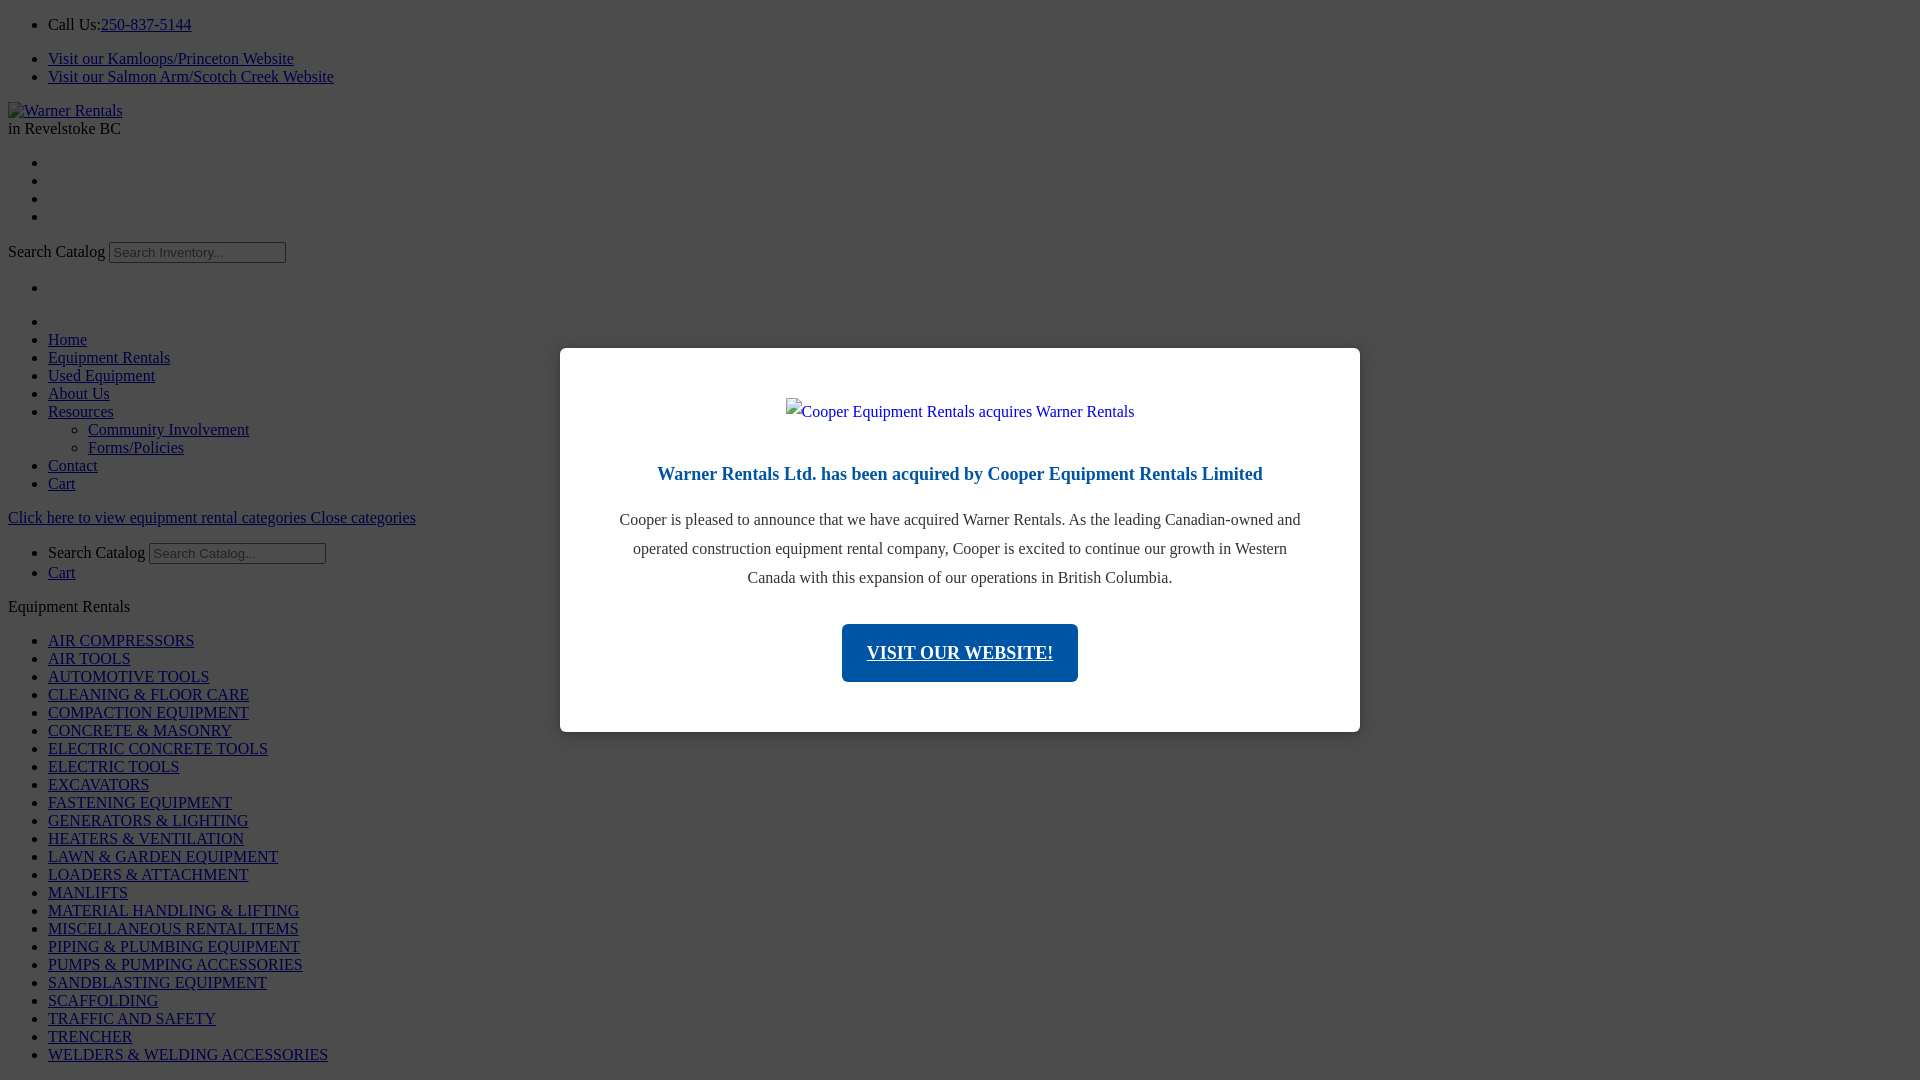  I want to click on HEATERS & VENTILATION, so click(146, 838).